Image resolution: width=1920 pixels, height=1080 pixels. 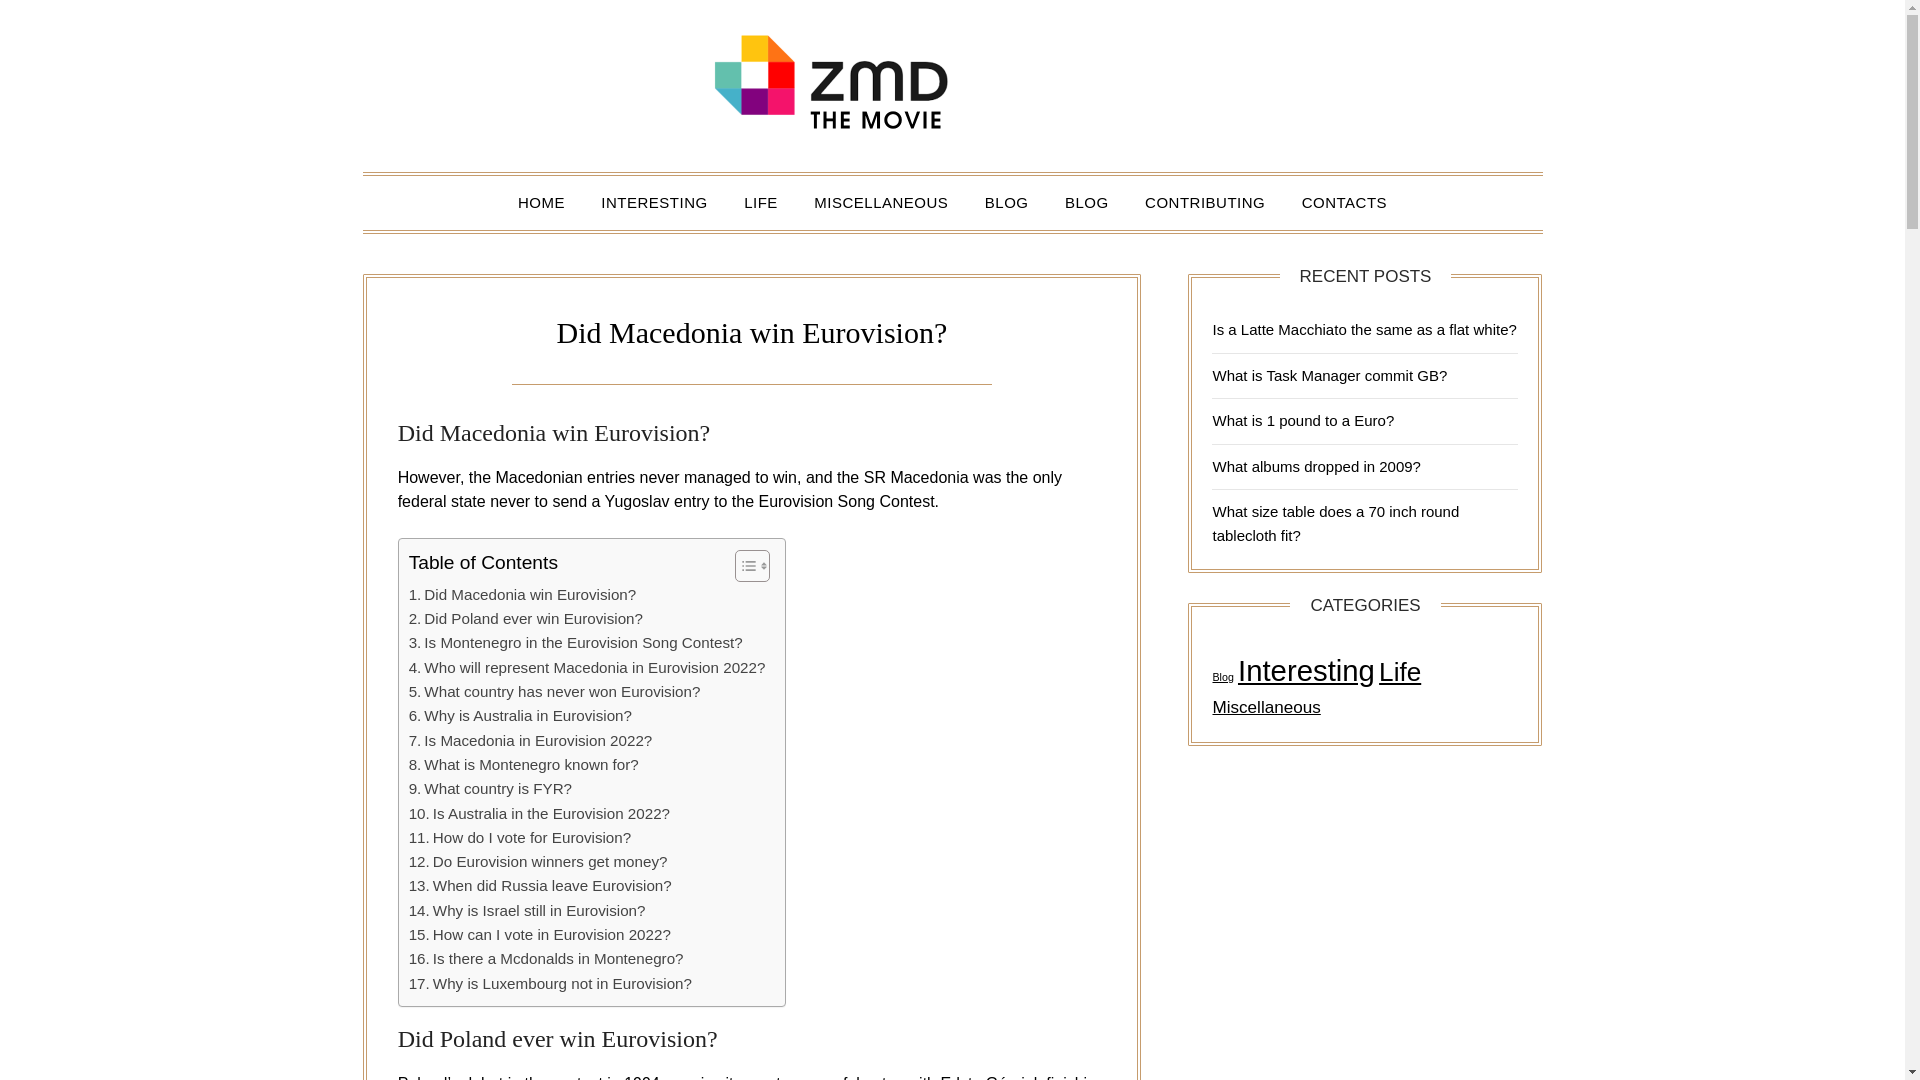 What do you see at coordinates (524, 764) in the screenshot?
I see `What is Montenegro known for?` at bounding box center [524, 764].